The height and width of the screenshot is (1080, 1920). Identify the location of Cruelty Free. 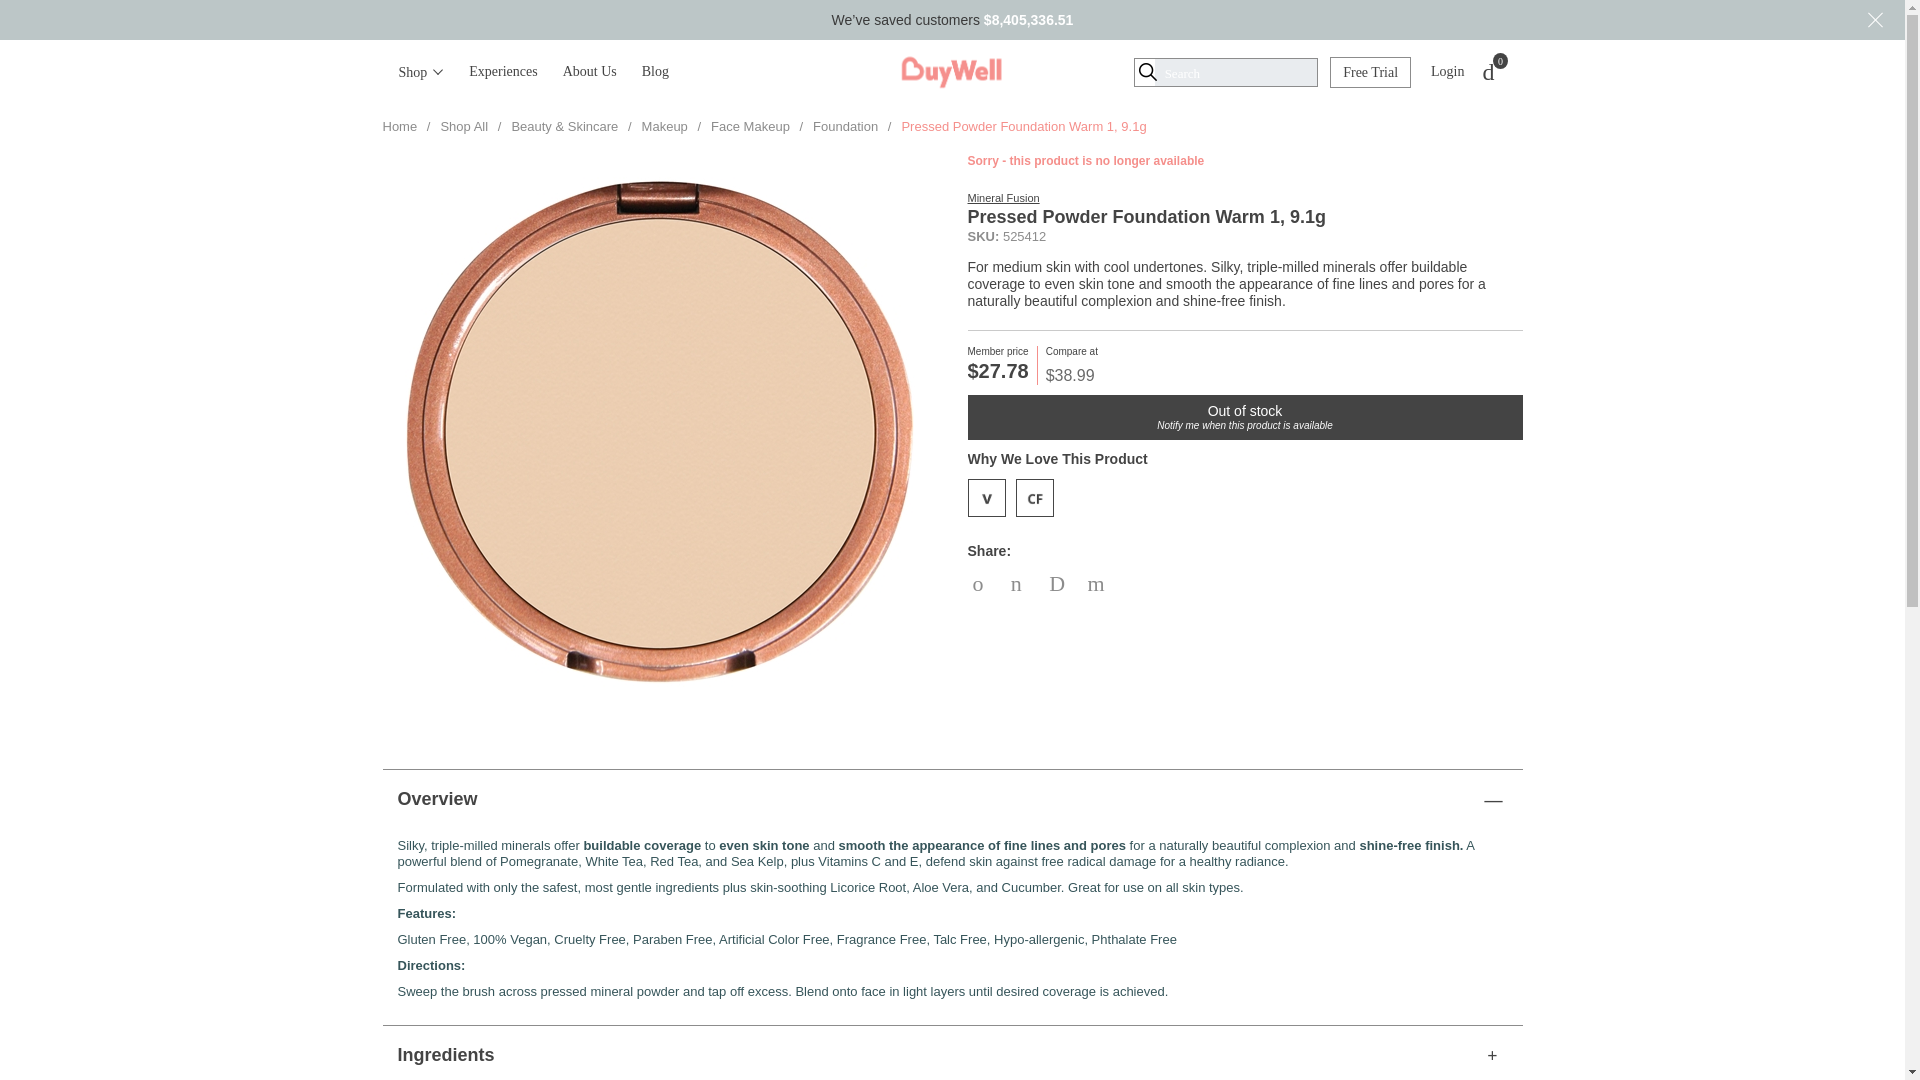
(1034, 498).